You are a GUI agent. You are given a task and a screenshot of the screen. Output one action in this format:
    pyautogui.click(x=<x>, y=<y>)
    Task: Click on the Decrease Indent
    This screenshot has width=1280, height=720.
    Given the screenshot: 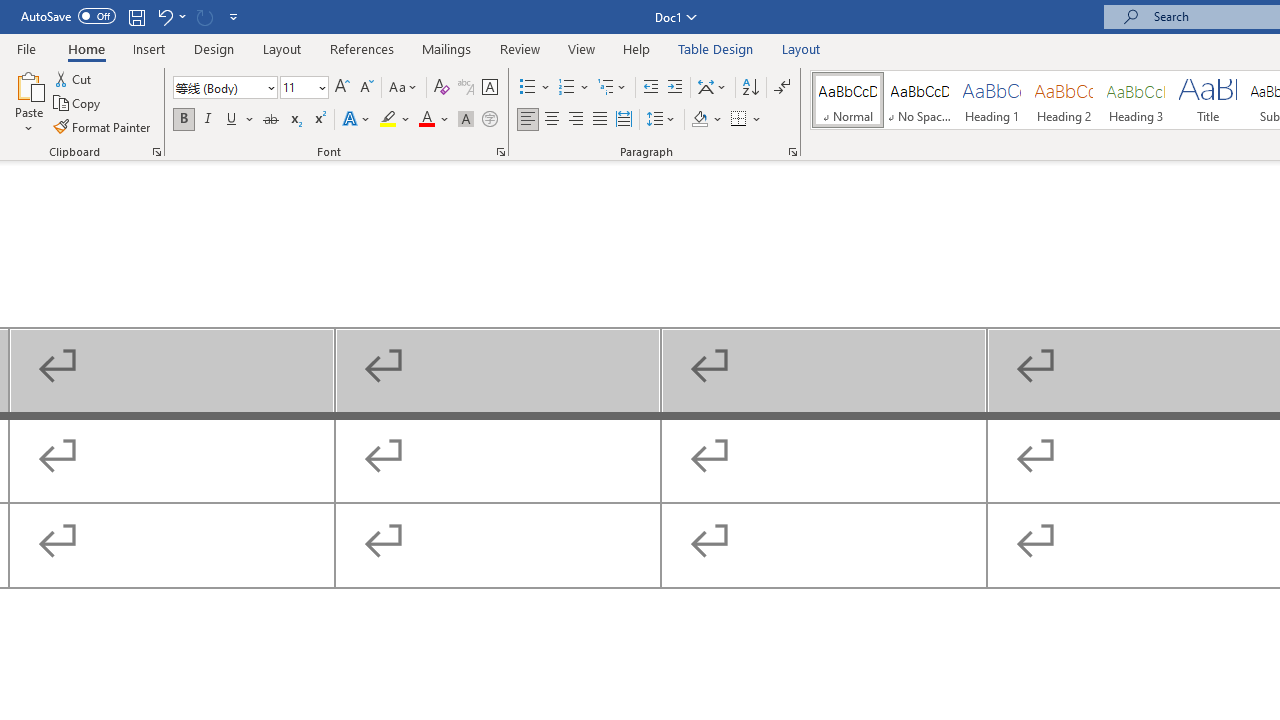 What is the action you would take?
    pyautogui.click(x=650, y=88)
    